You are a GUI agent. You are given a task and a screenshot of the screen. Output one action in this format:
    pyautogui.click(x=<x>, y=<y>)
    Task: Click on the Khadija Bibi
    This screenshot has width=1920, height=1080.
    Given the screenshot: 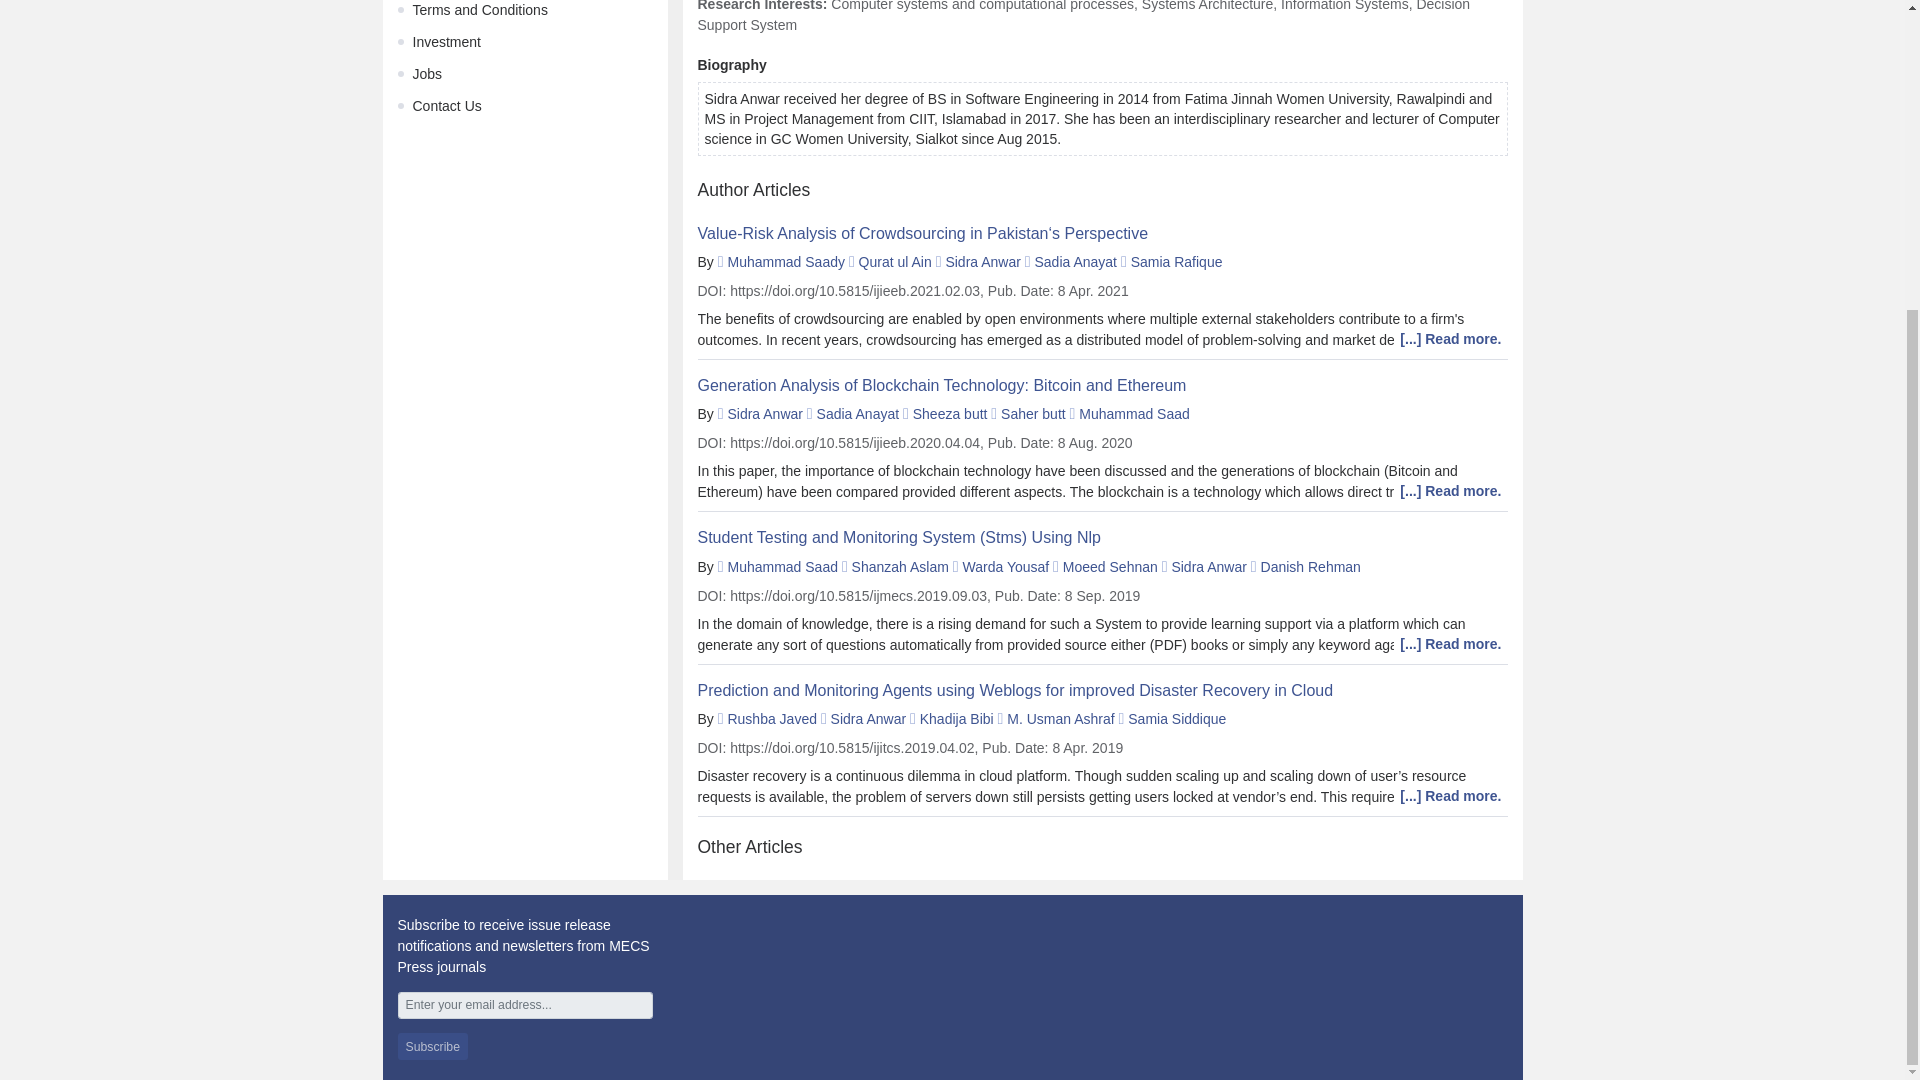 What is the action you would take?
    pyautogui.click(x=956, y=718)
    